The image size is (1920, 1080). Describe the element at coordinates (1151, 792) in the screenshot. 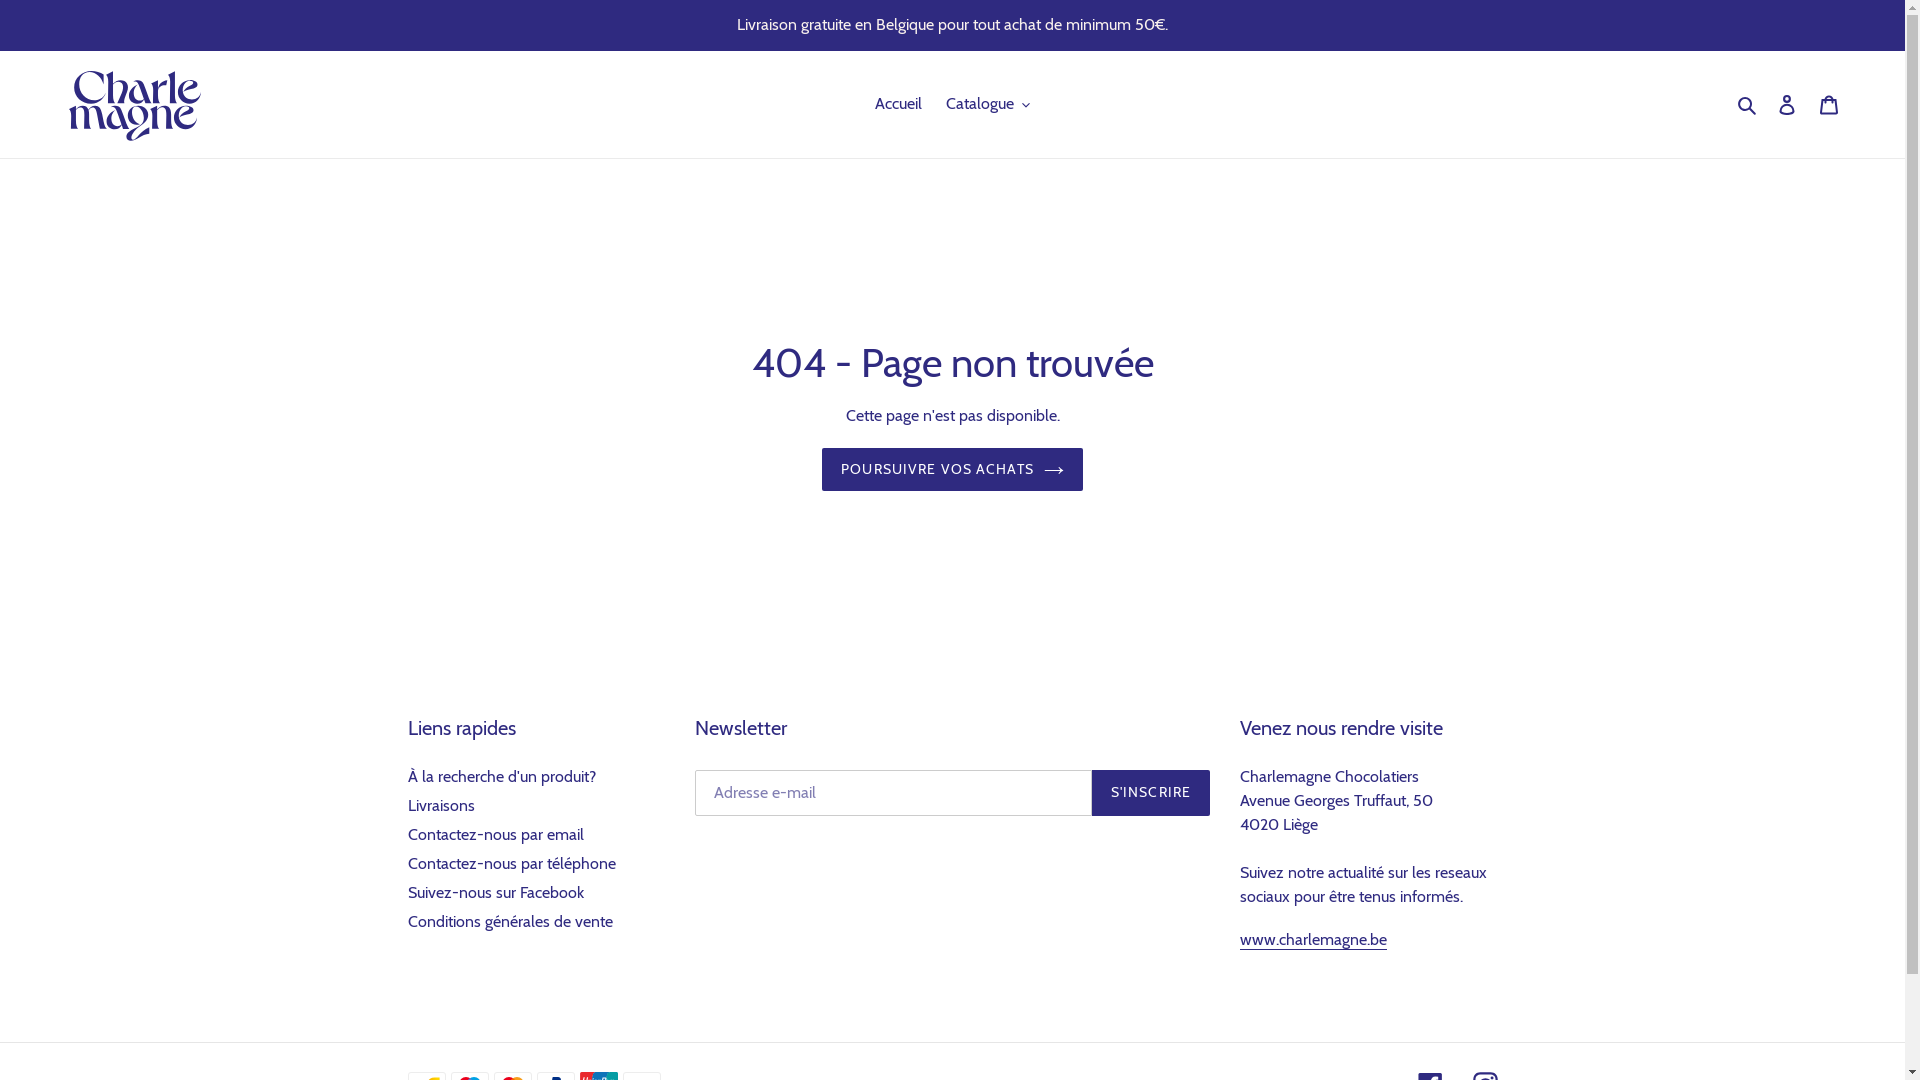

I see `S'INSCRIRE` at that location.